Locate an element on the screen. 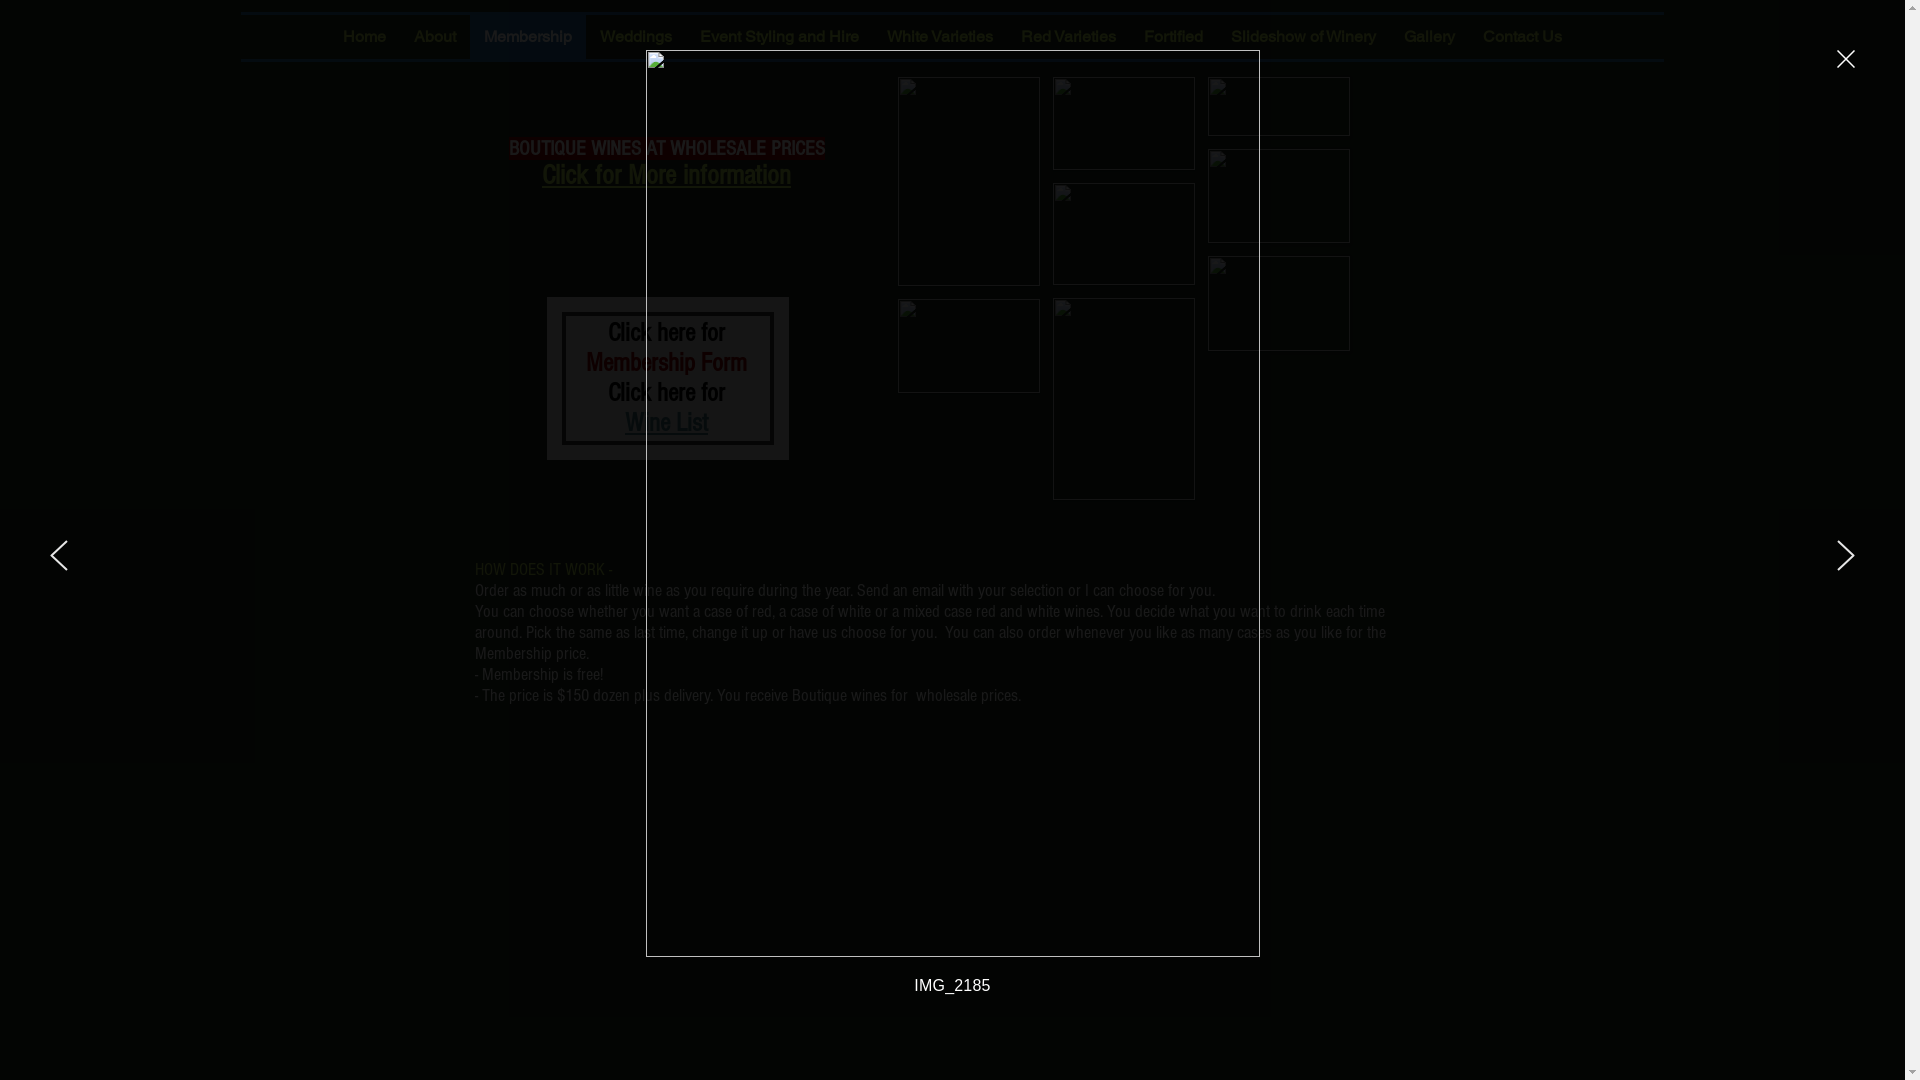 The width and height of the screenshot is (1920, 1080). Click for More information is located at coordinates (666, 178).